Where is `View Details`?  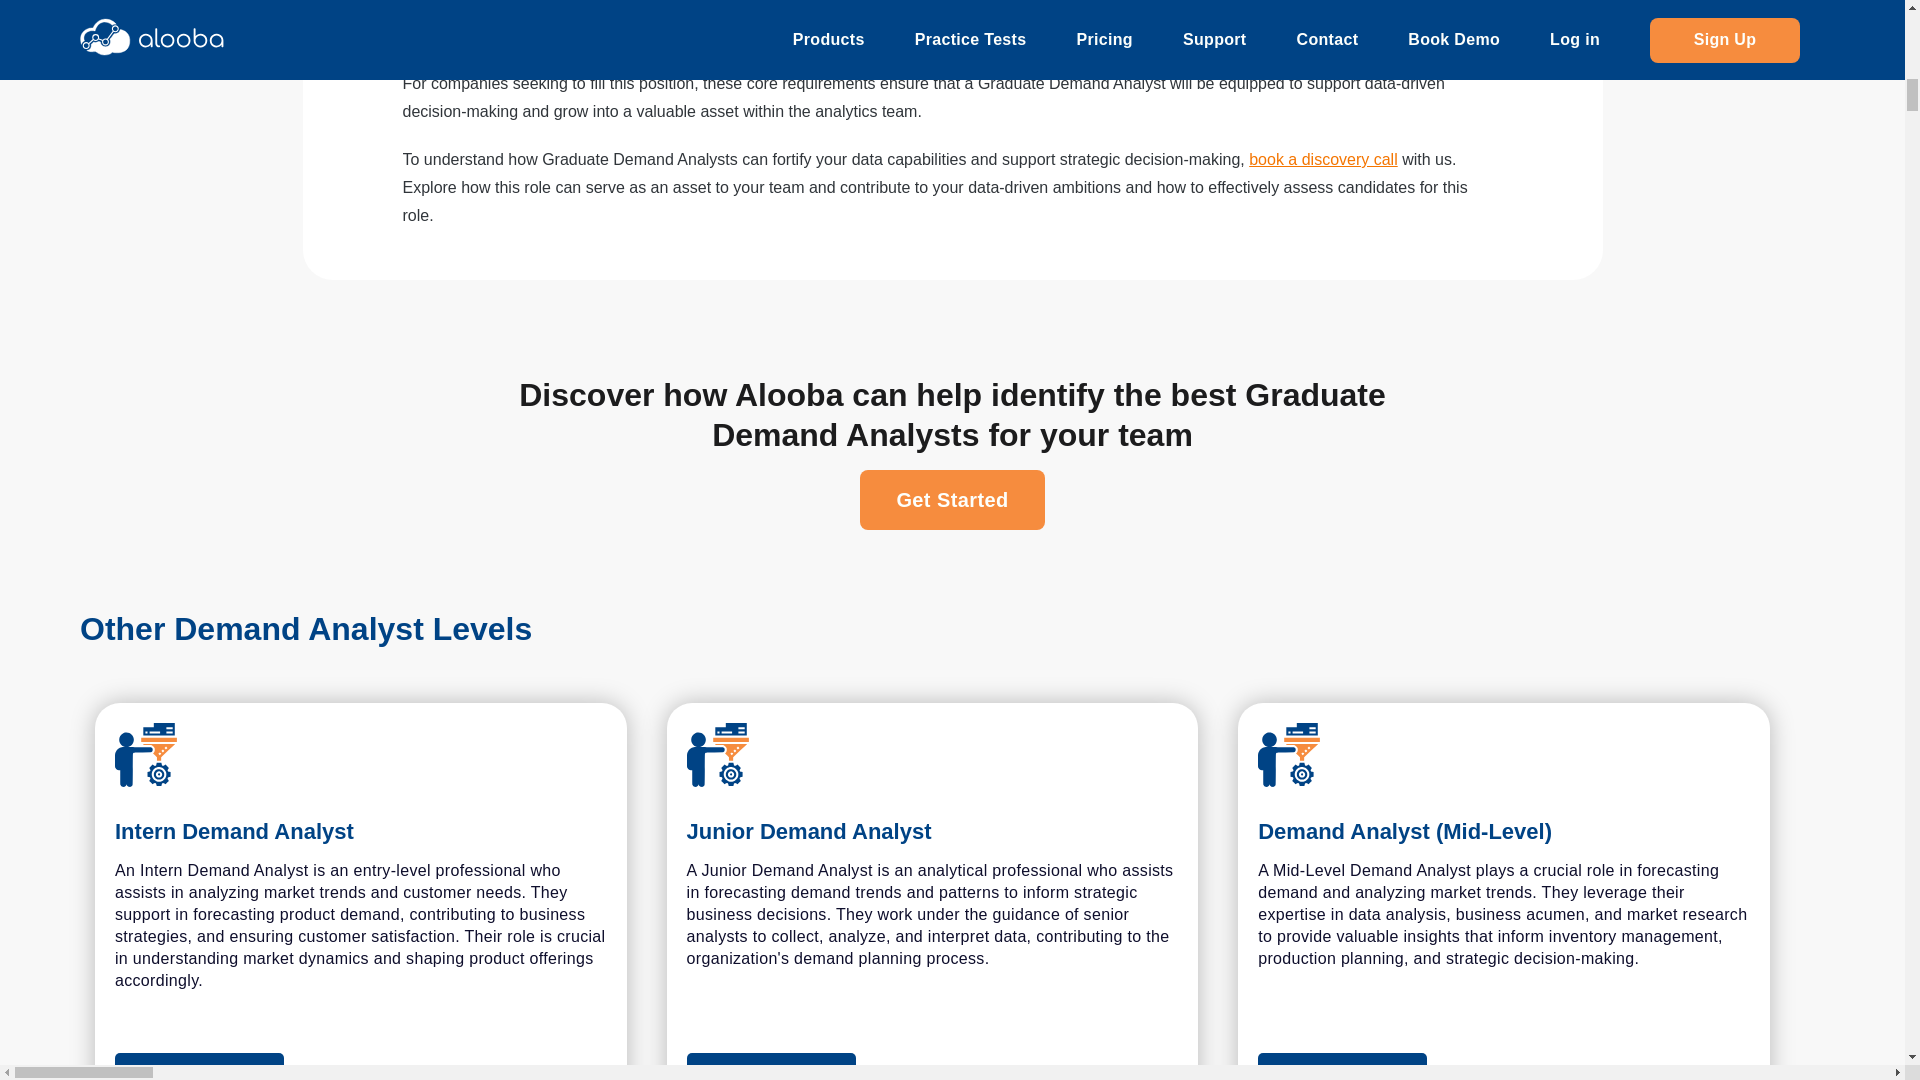
View Details is located at coordinates (932, 1066).